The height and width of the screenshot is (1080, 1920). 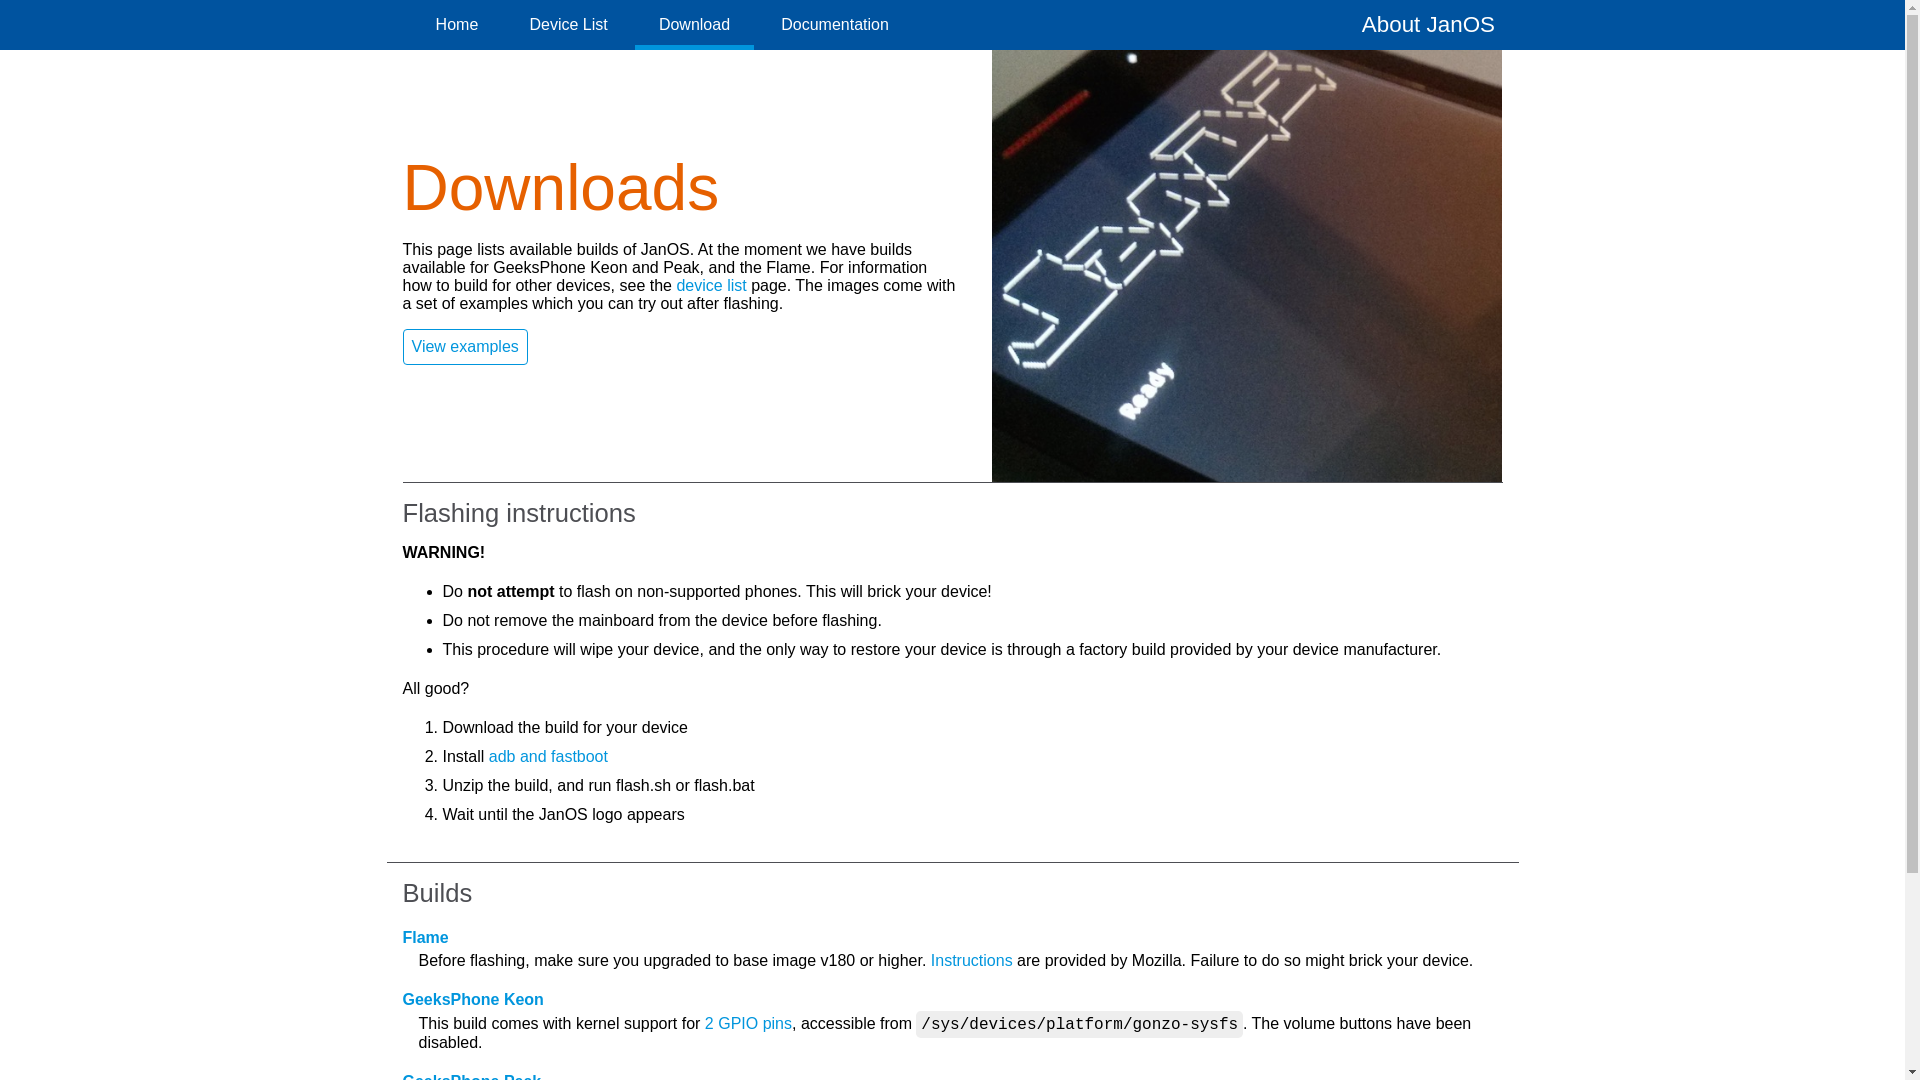 I want to click on Documentation, so click(x=834, y=24).